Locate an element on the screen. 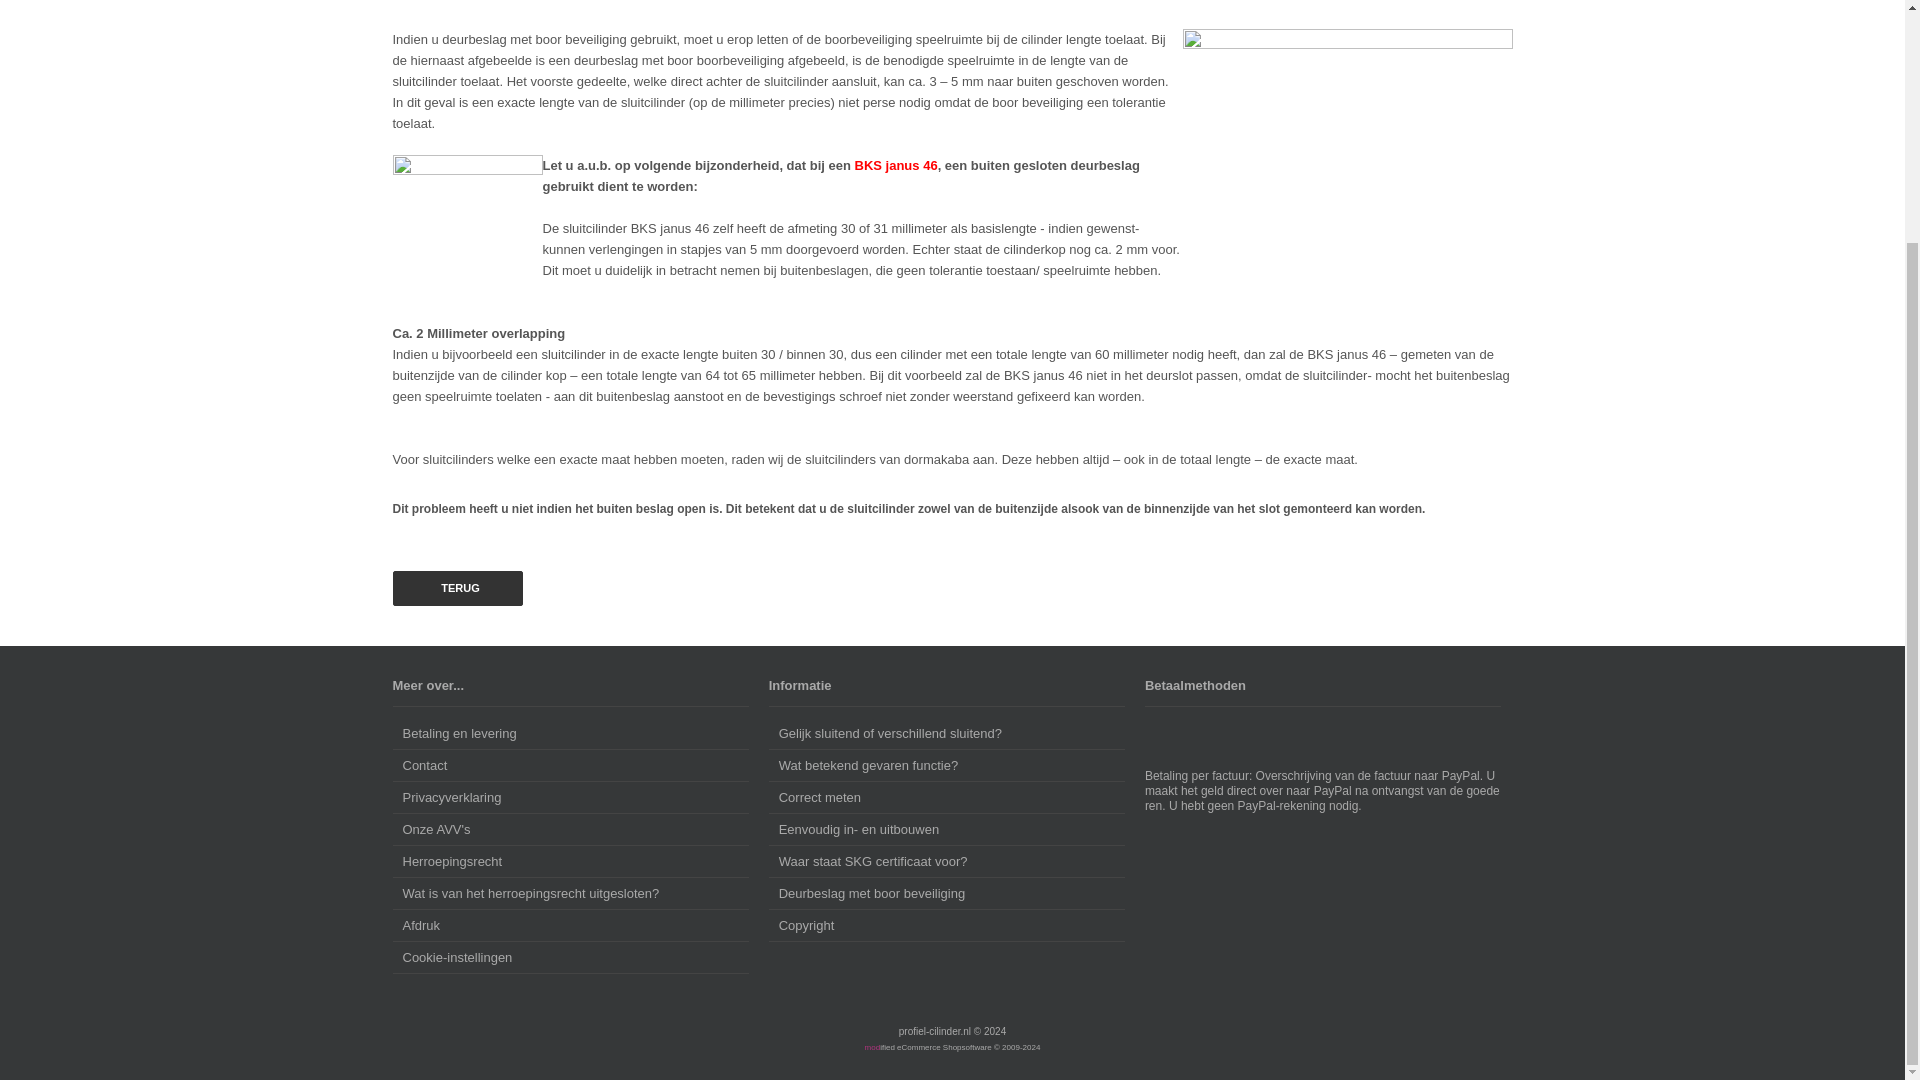 The image size is (1920, 1080). Waar staat SKG certificaat voor? is located at coordinates (947, 862).